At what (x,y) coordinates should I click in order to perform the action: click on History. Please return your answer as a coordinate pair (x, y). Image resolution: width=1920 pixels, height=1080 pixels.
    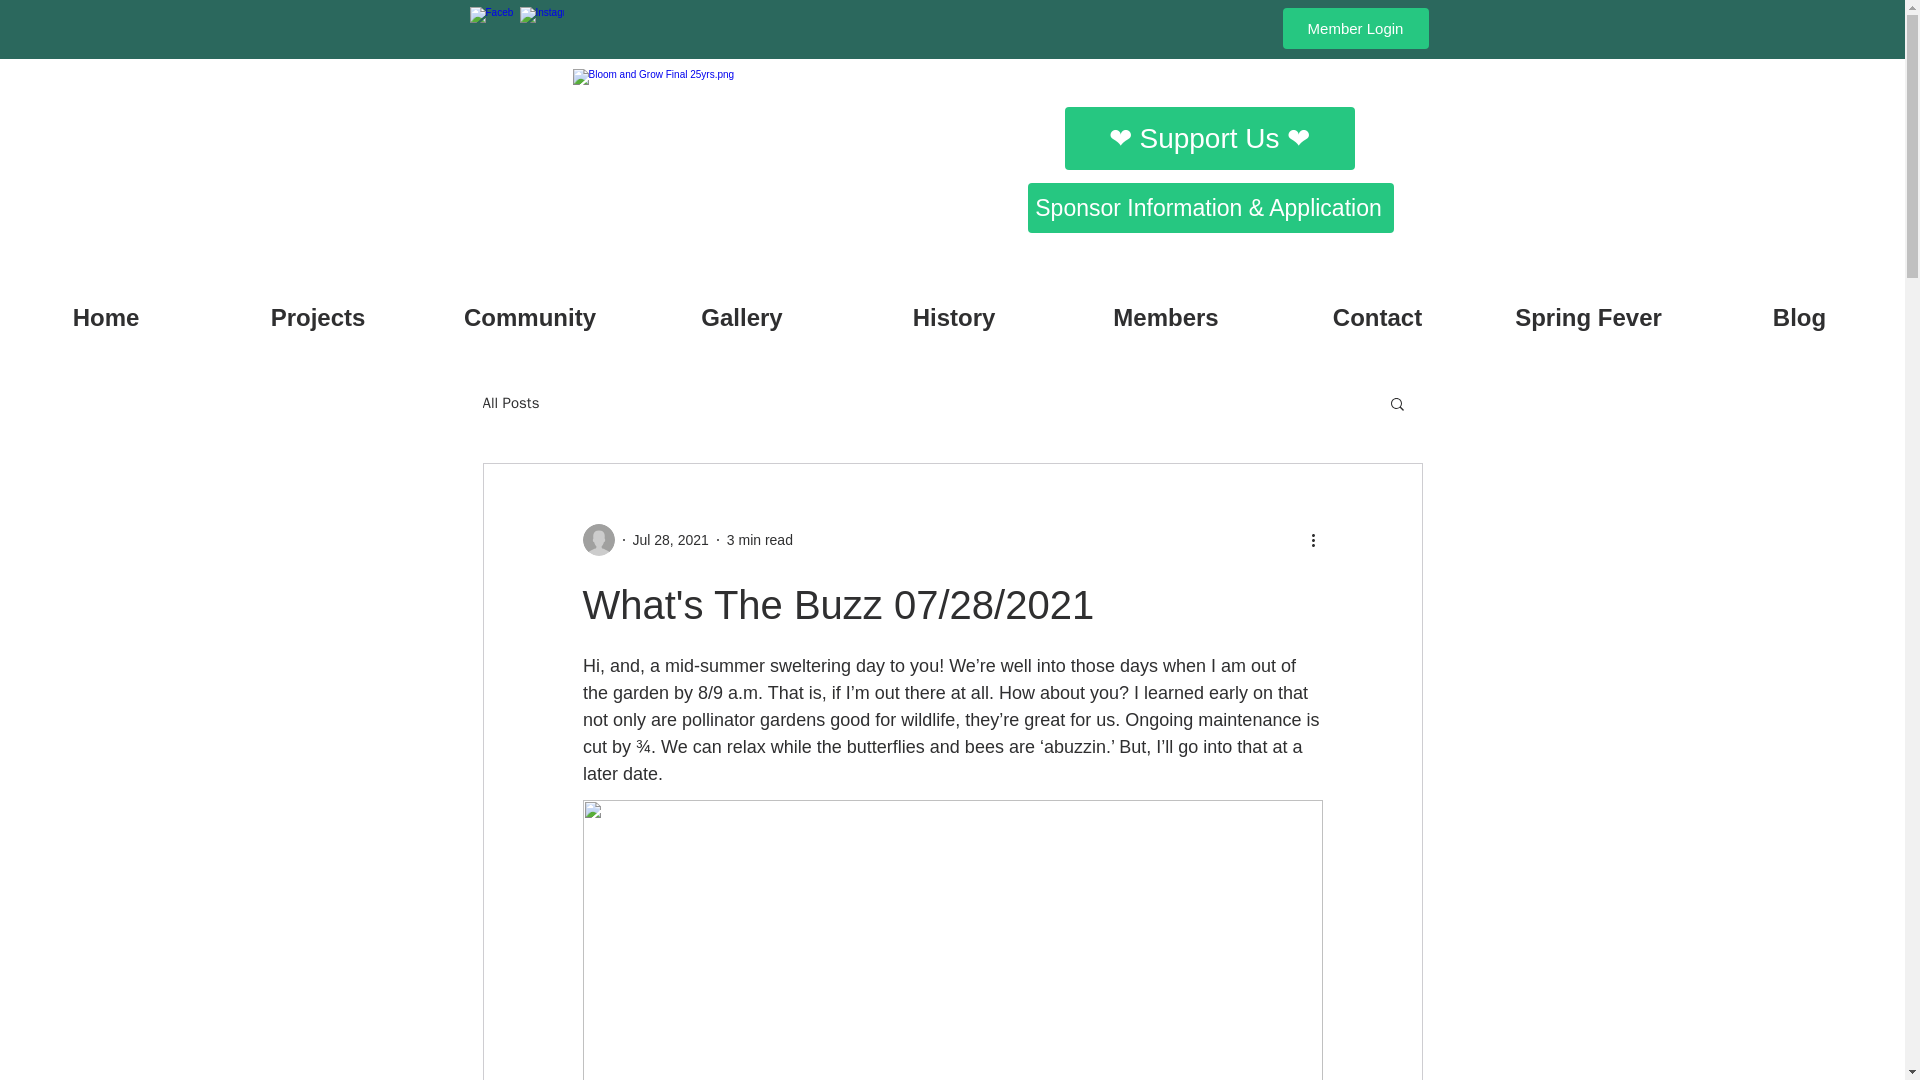
    Looking at the image, I should click on (954, 308).